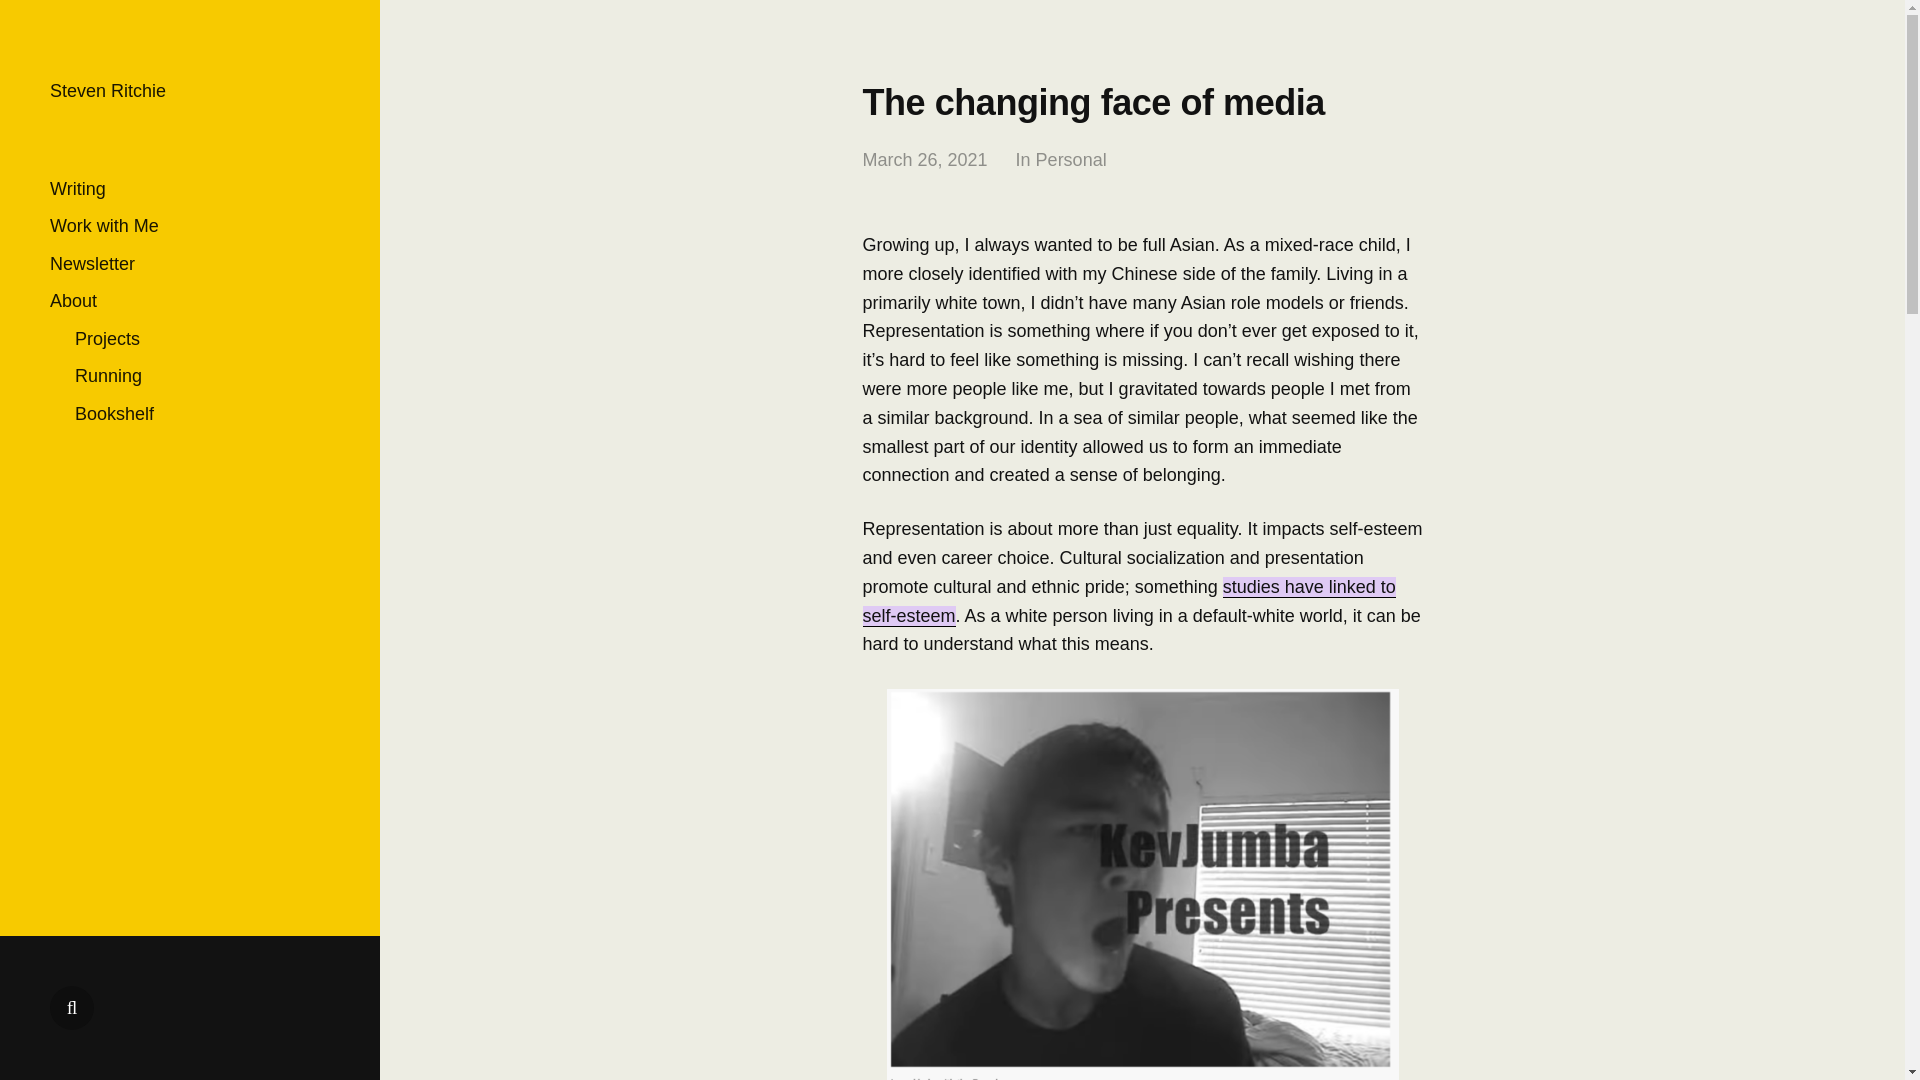 This screenshot has width=1920, height=1080. Describe the element at coordinates (1128, 602) in the screenshot. I see `studies have linked to self-esteem` at that location.